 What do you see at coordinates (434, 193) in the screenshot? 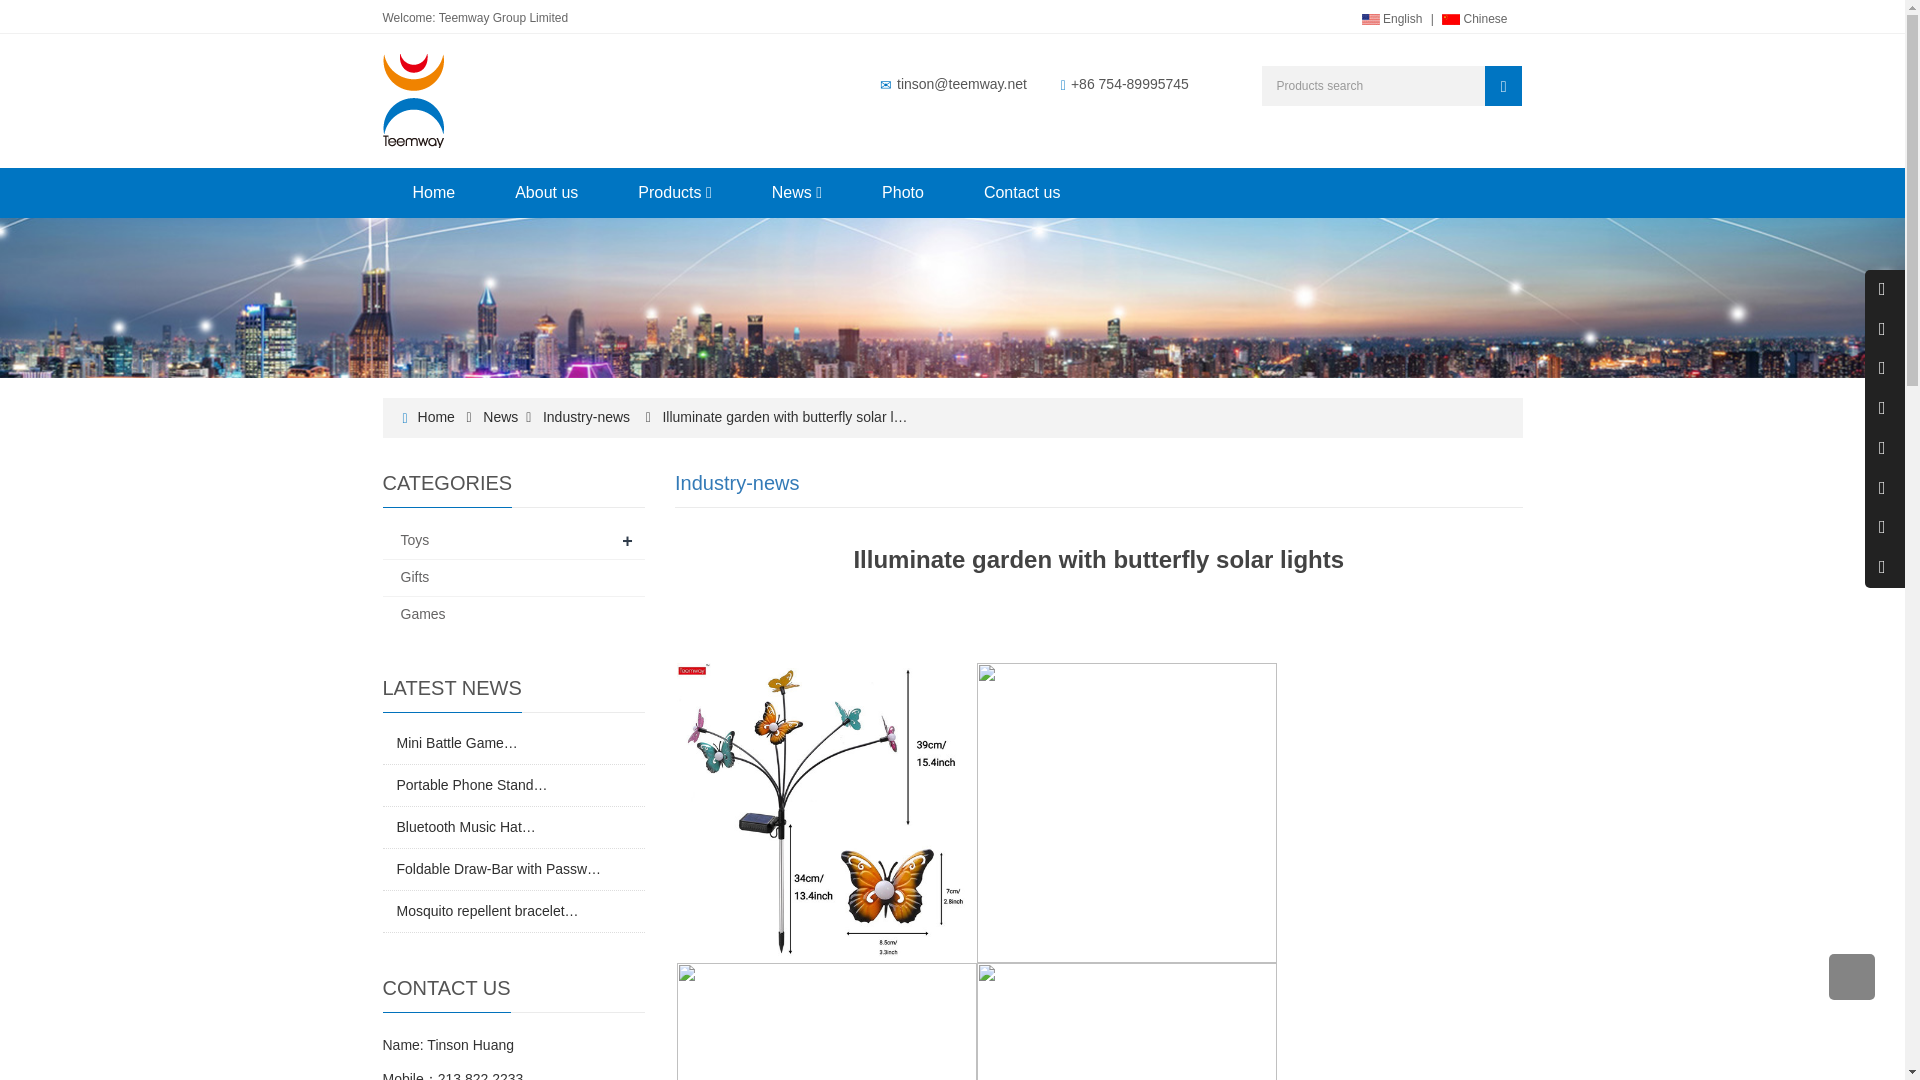
I see `Home` at bounding box center [434, 193].